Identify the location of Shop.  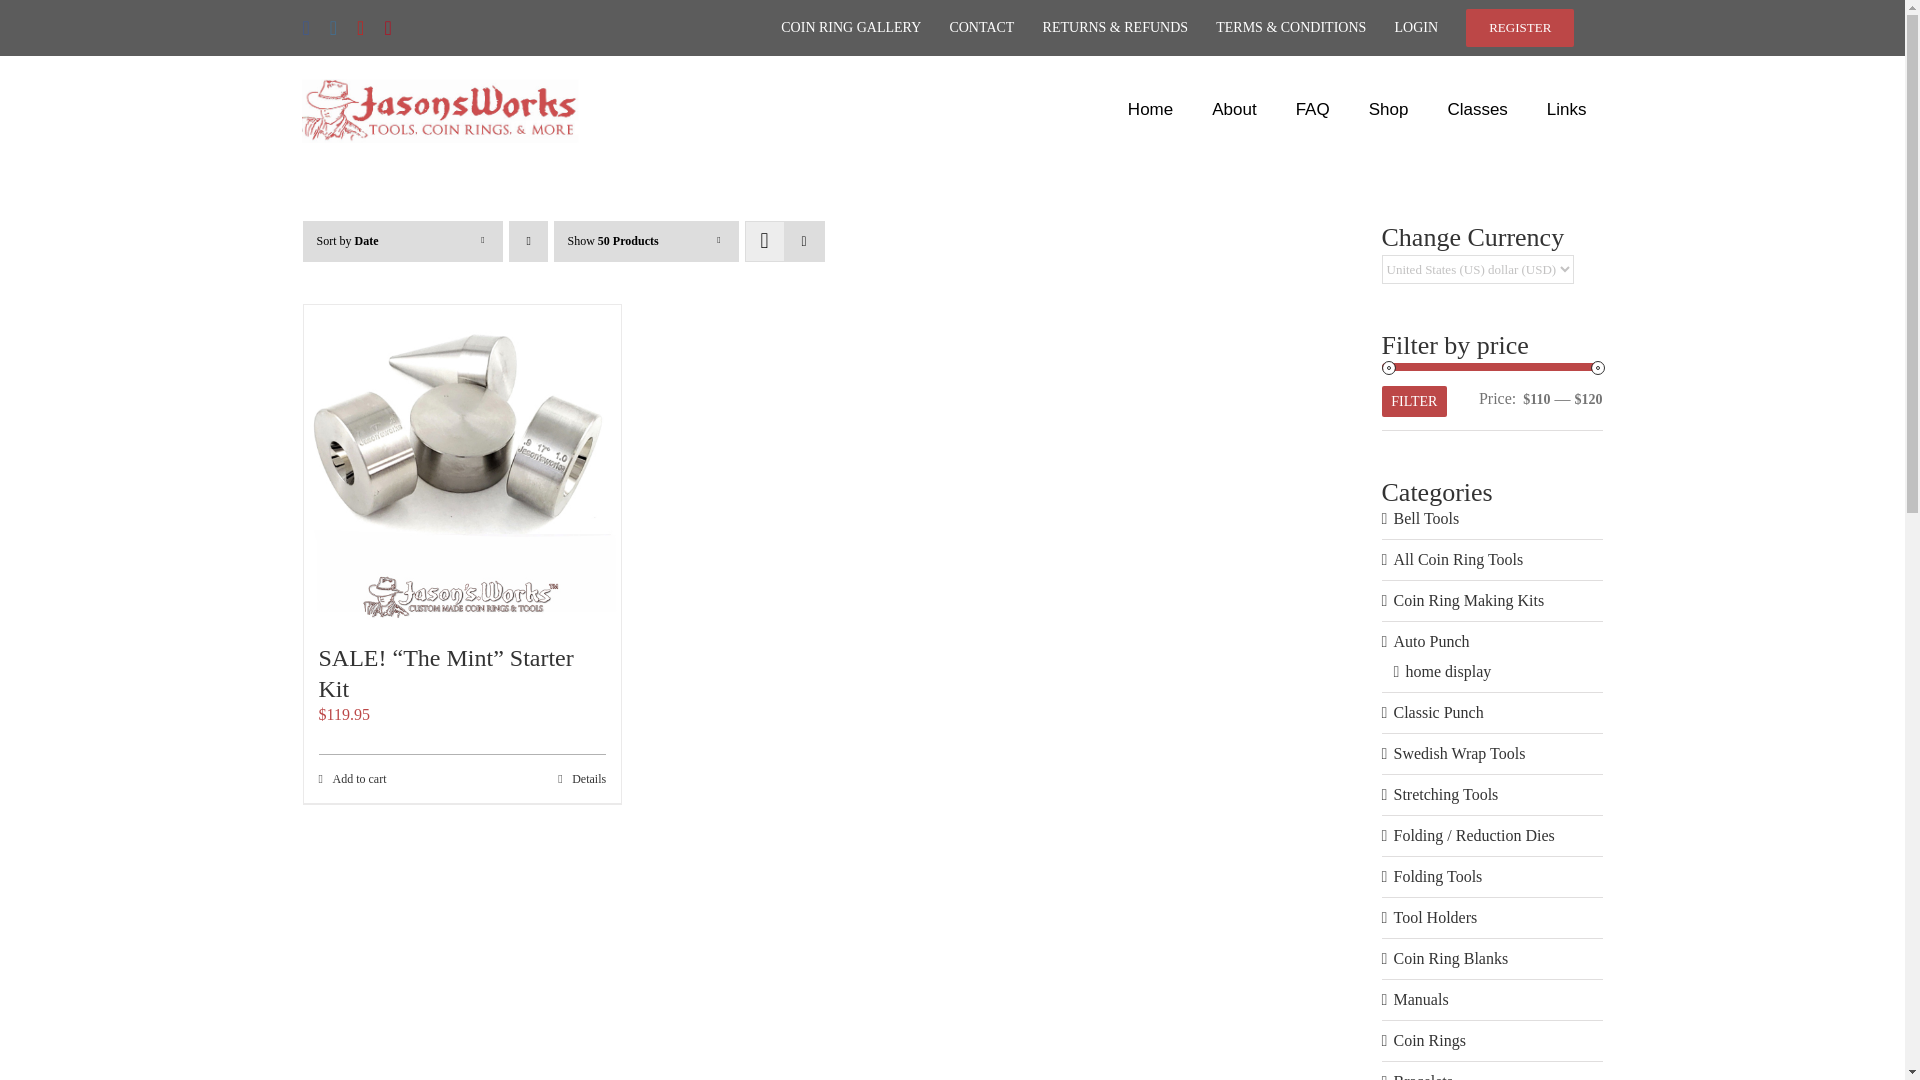
(1388, 110).